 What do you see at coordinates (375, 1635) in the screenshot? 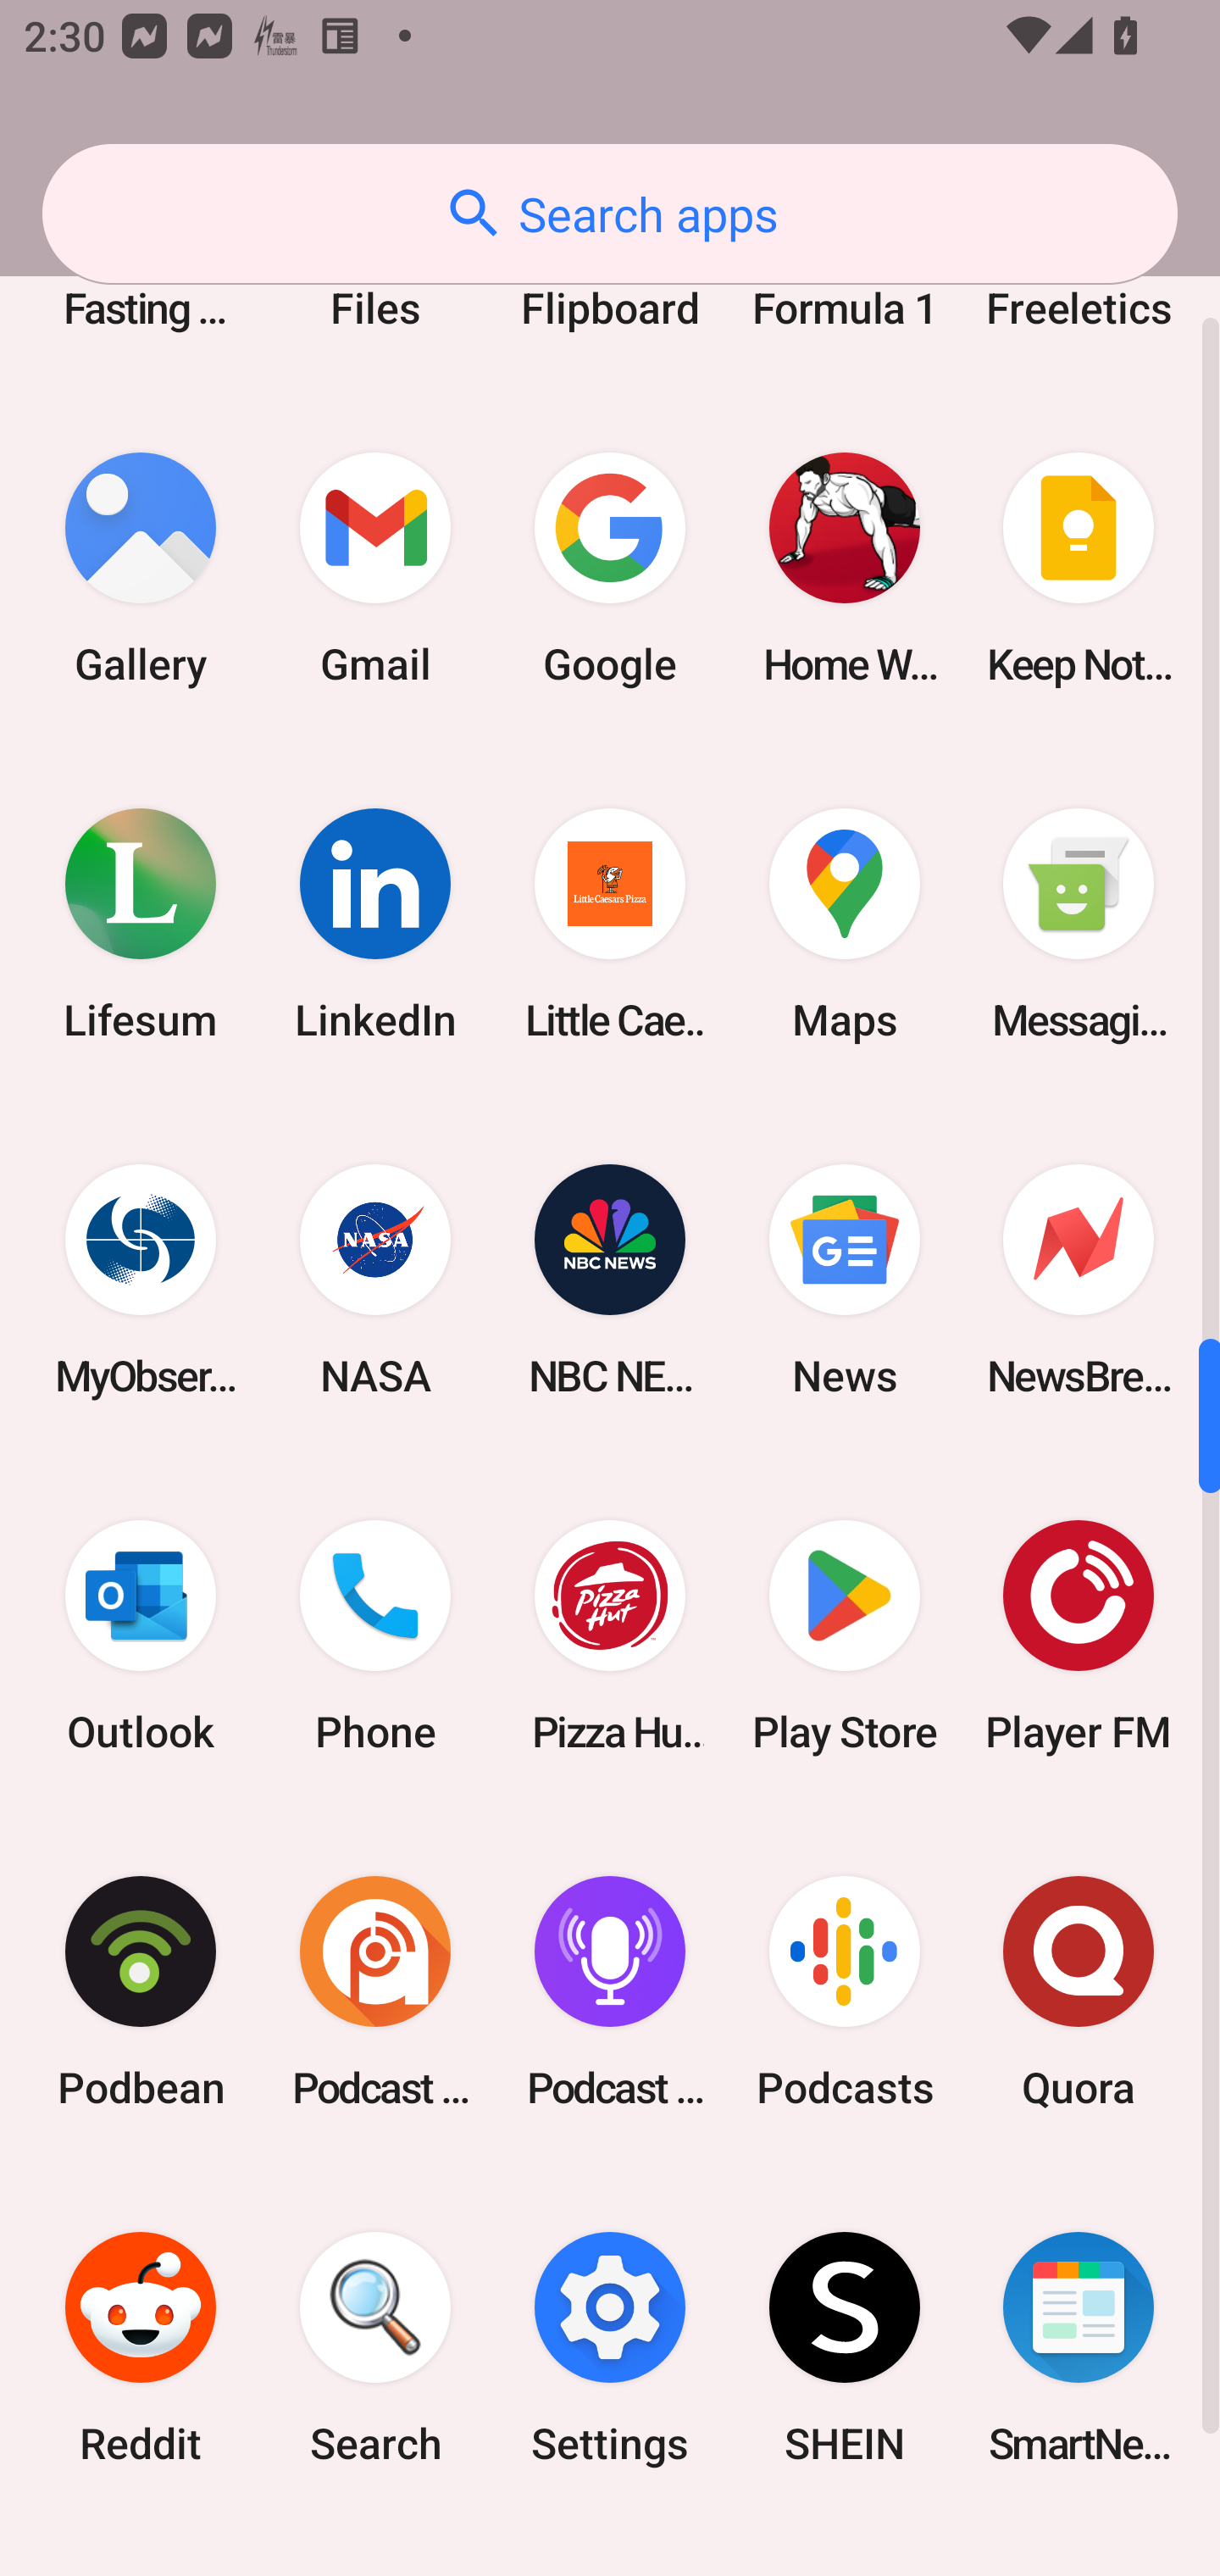
I see `Phone` at bounding box center [375, 1635].